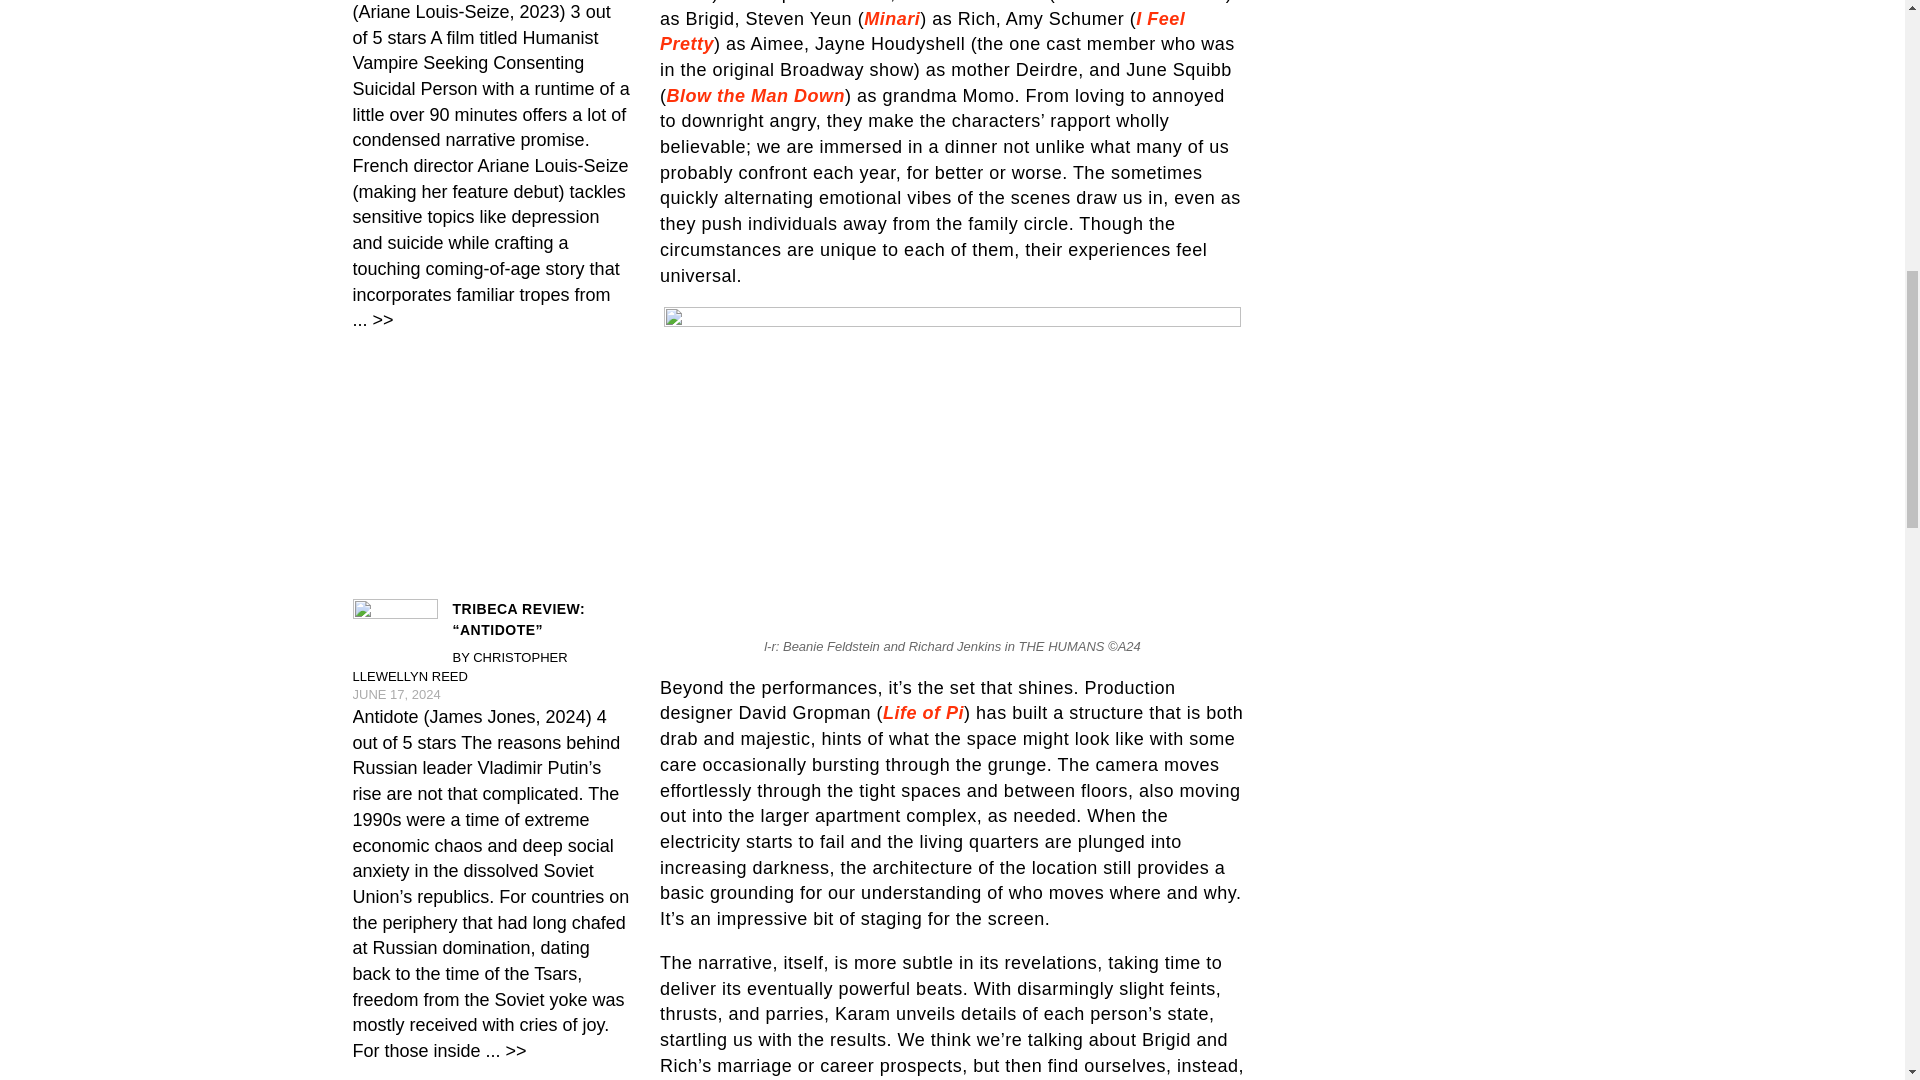 The image size is (1920, 1080). I want to click on How to Build a Girl, so click(1140, 2).